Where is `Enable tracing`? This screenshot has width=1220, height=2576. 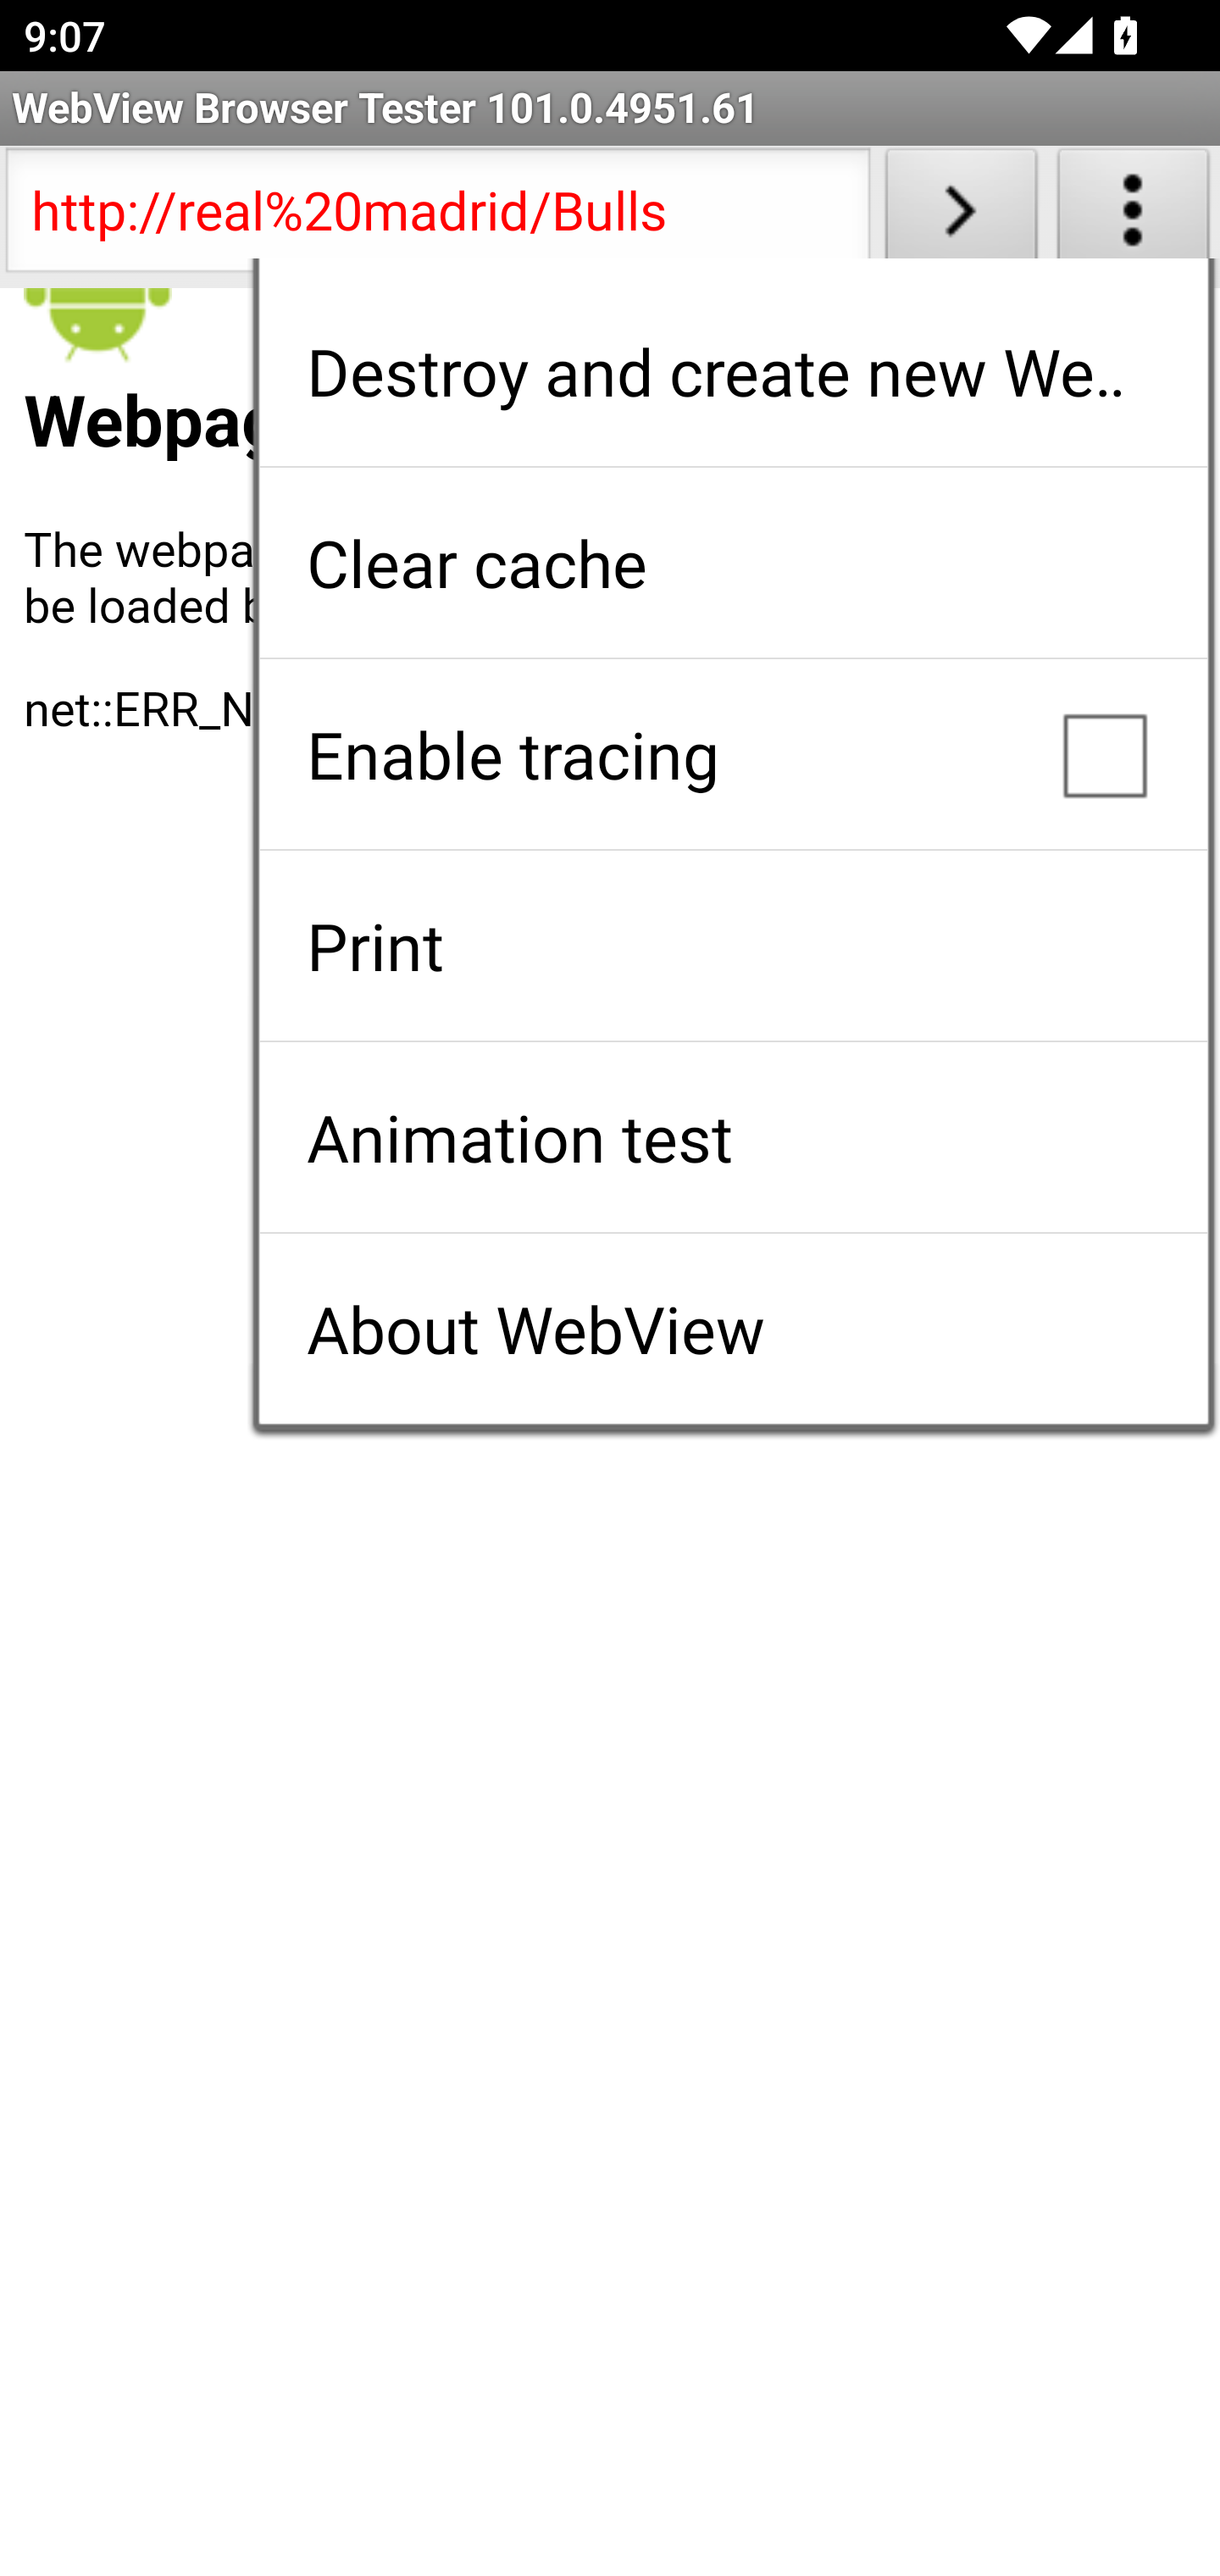
Enable tracing is located at coordinates (733, 754).